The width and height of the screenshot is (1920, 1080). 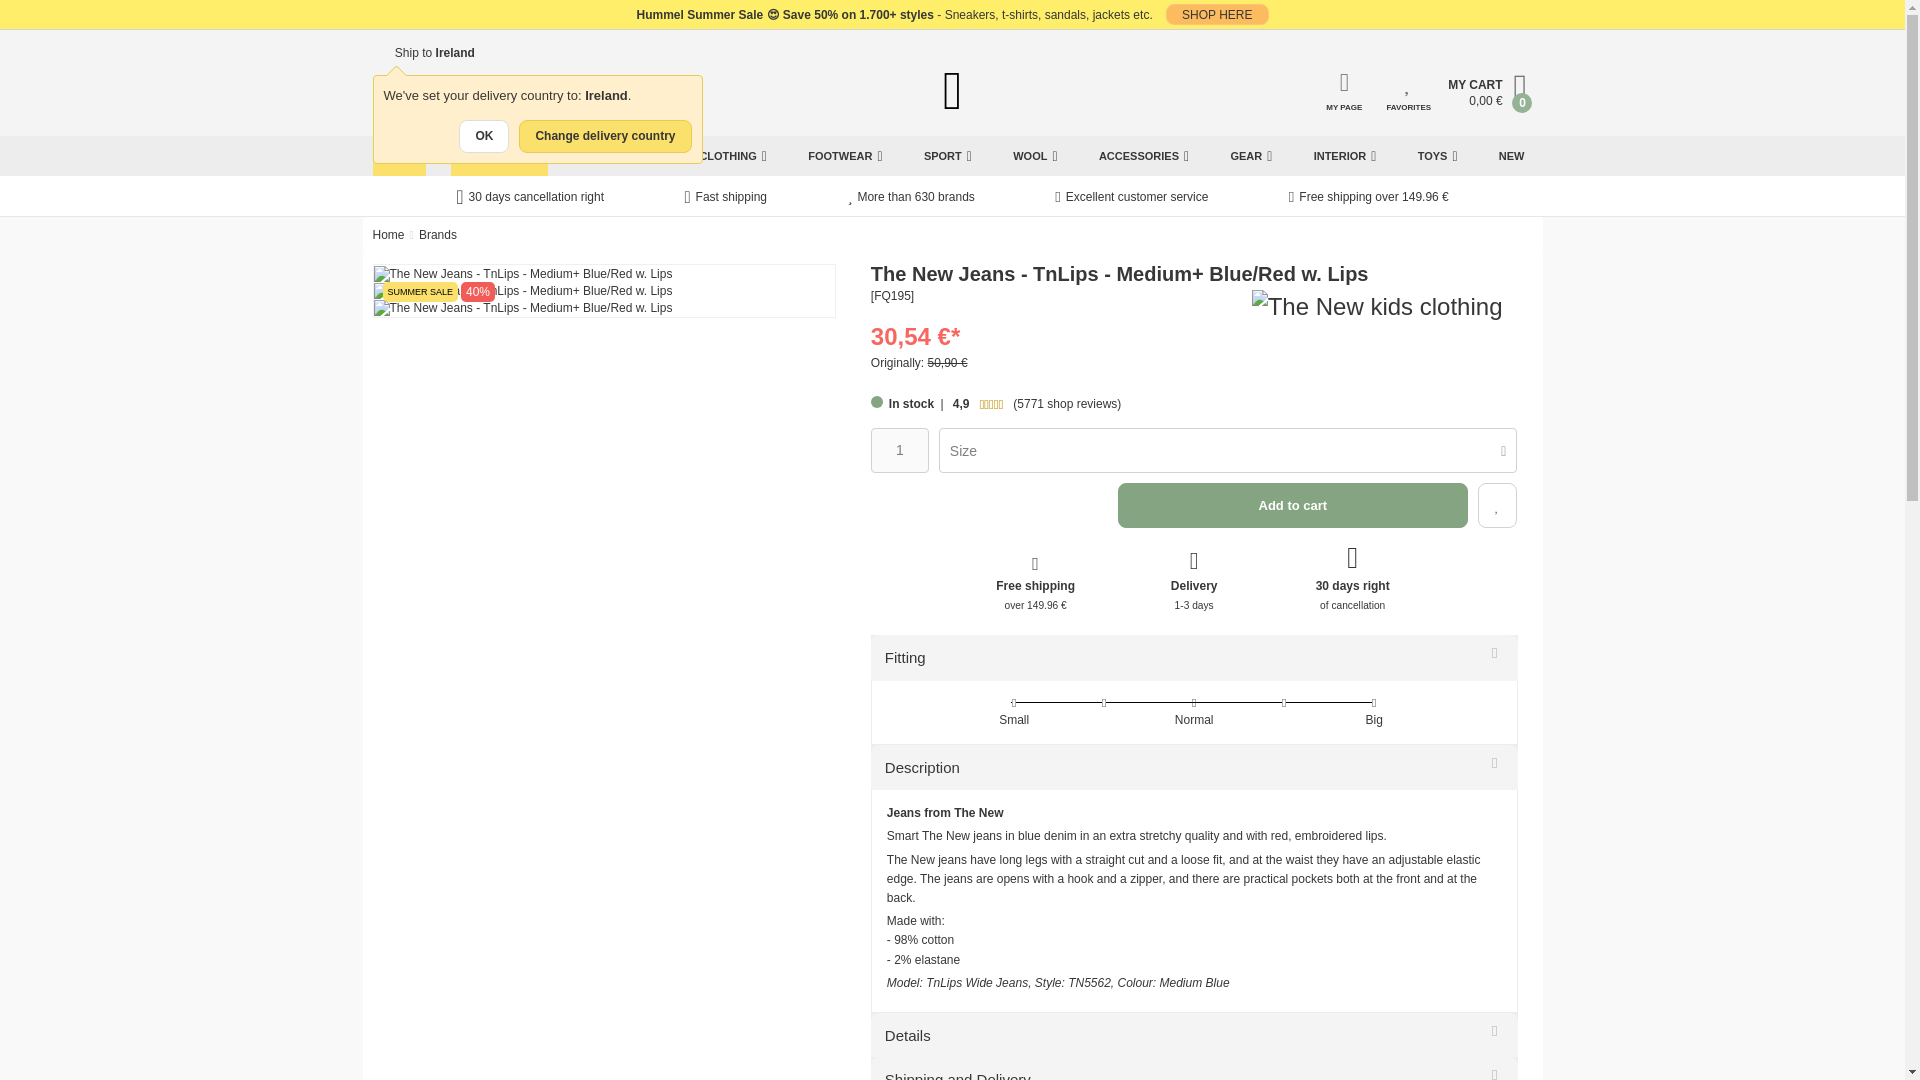 What do you see at coordinates (1512, 156) in the screenshot?
I see `NEW` at bounding box center [1512, 156].